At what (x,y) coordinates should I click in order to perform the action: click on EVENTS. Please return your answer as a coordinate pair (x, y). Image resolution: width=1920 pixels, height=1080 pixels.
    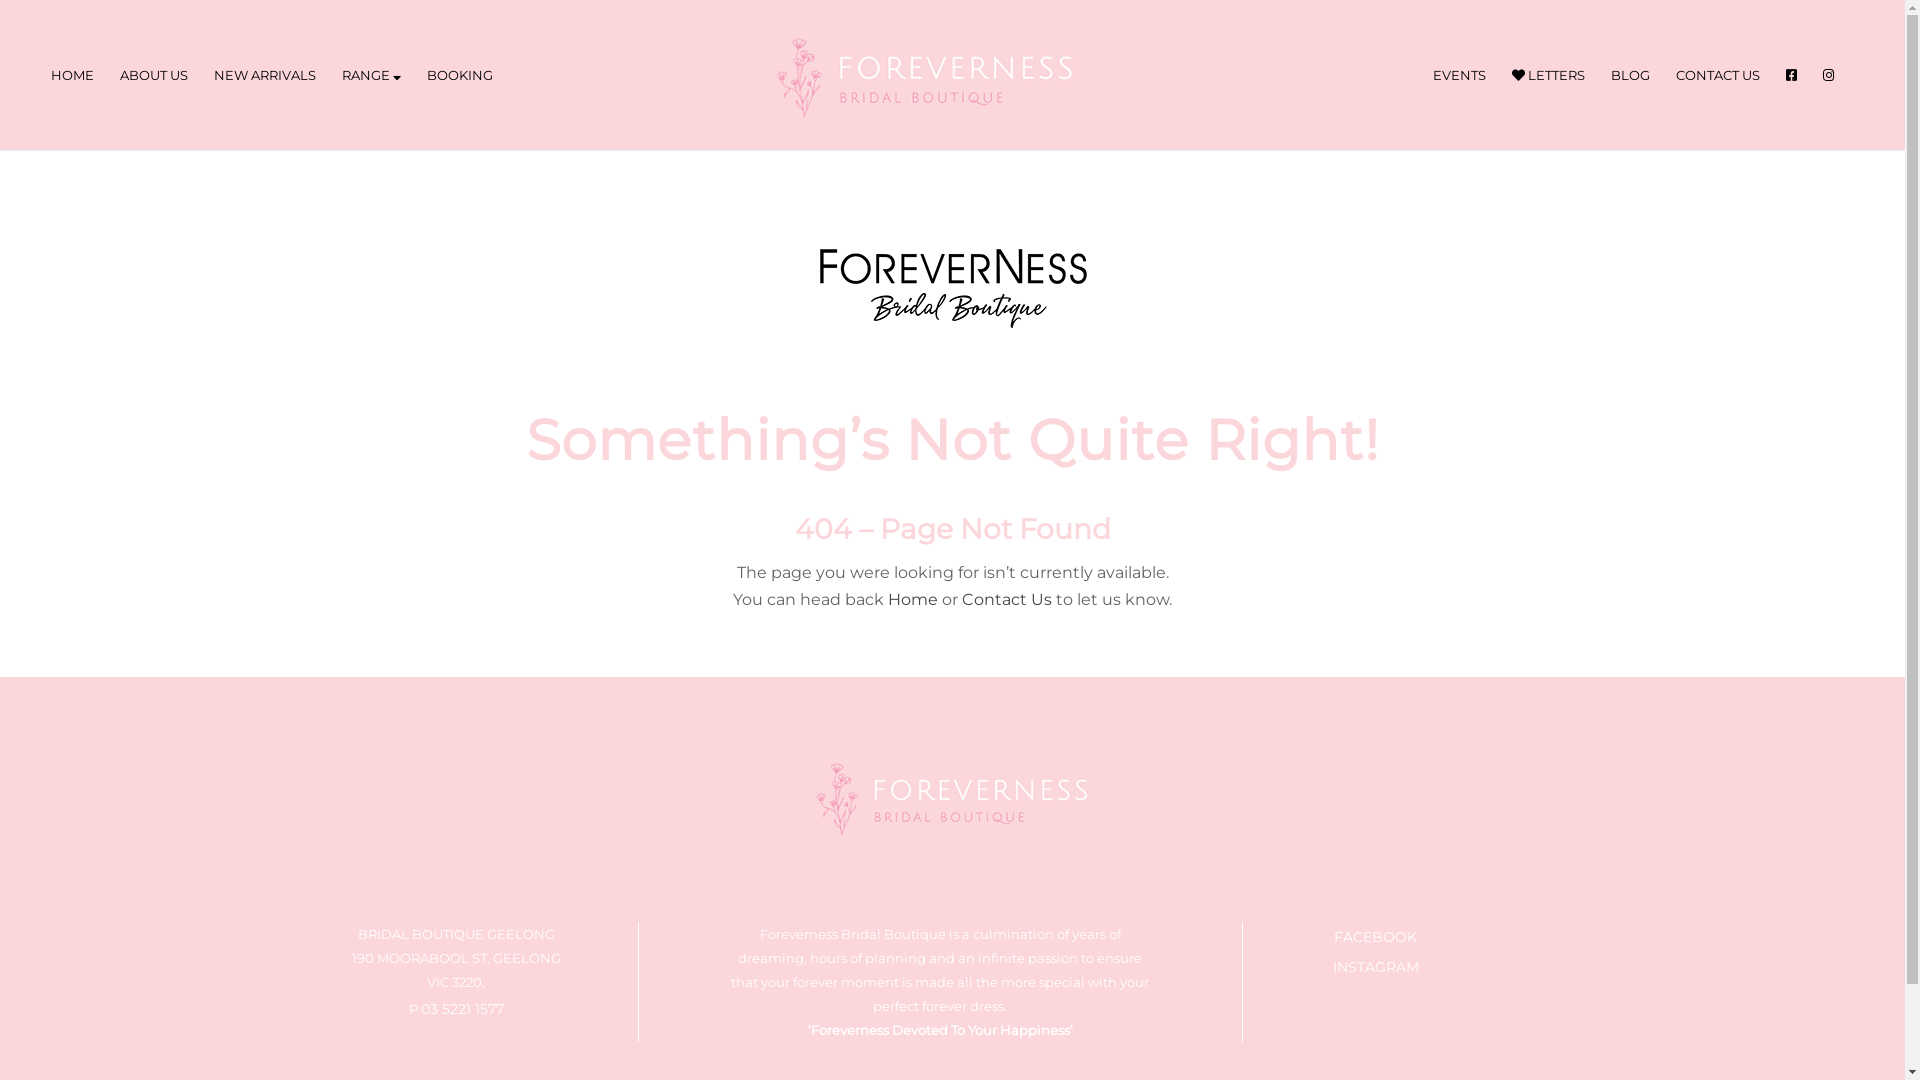
    Looking at the image, I should click on (1460, 75).